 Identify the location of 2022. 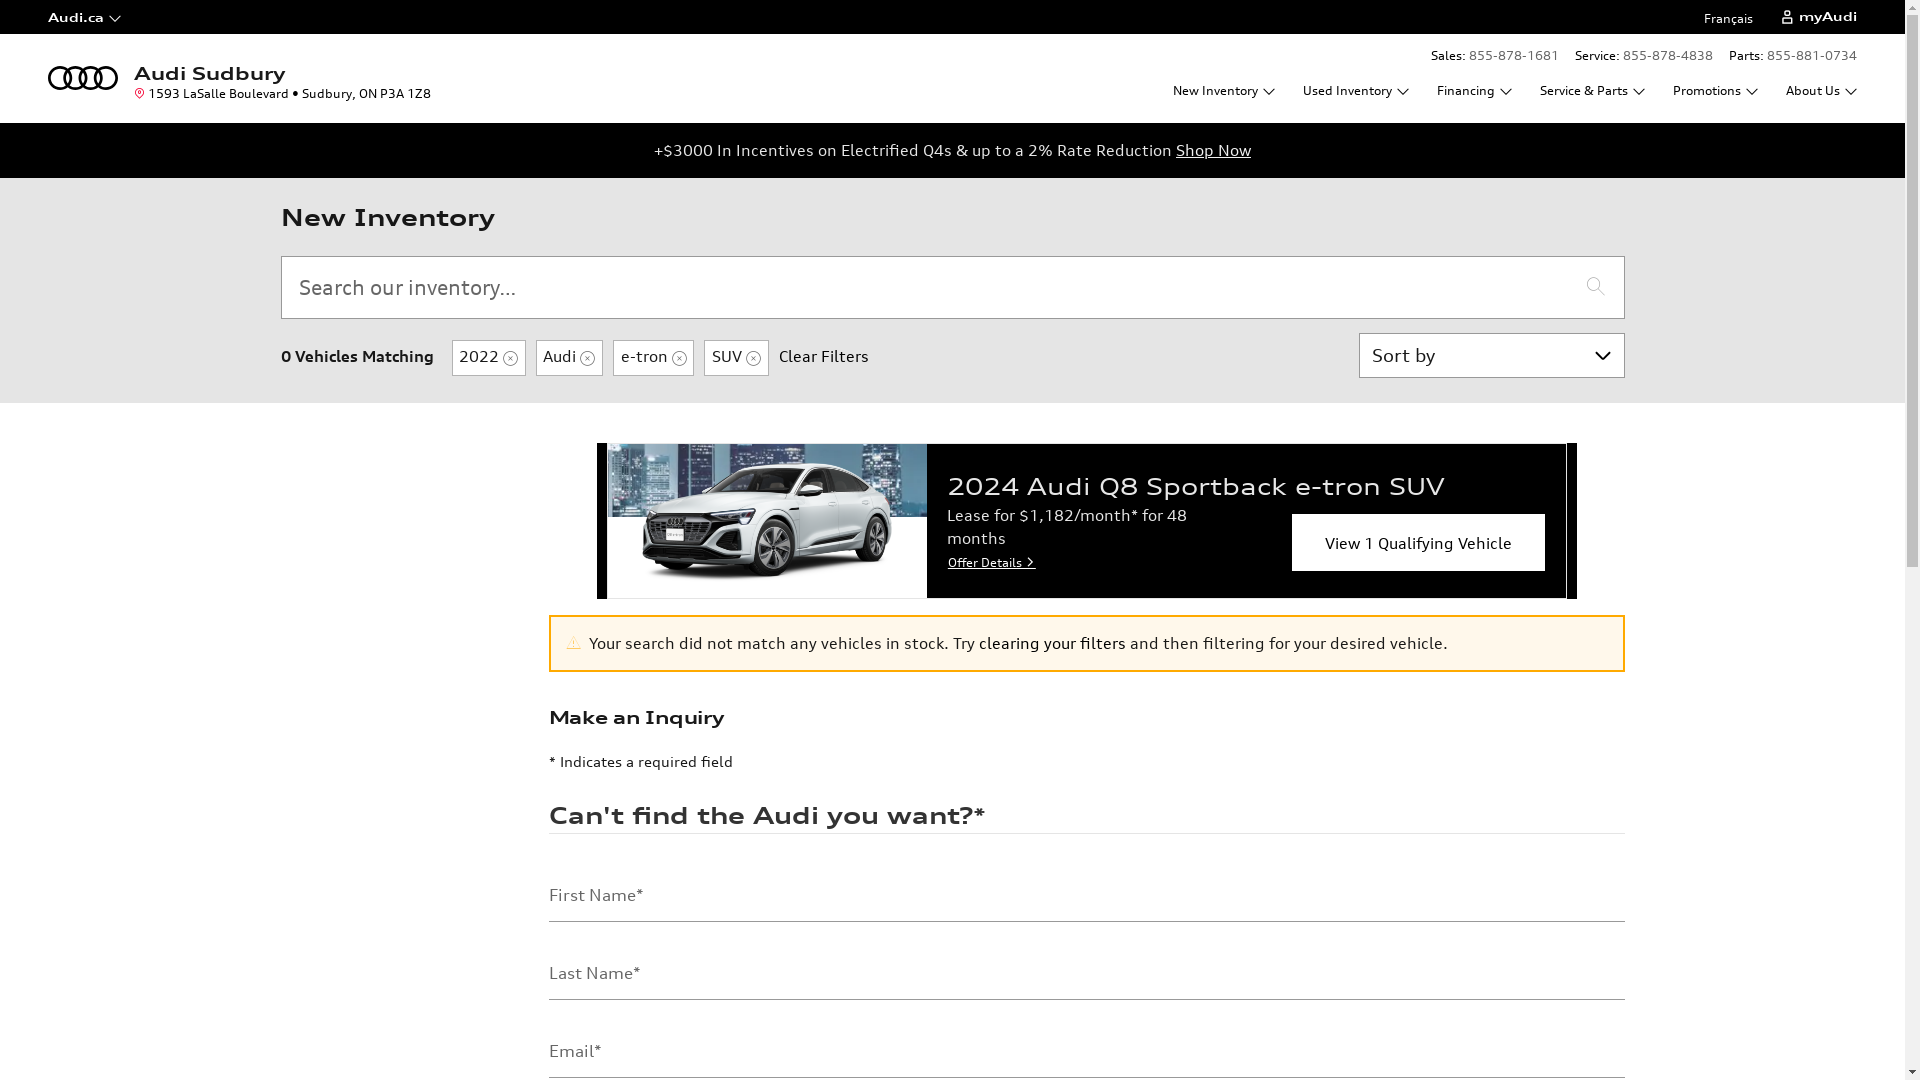
(489, 358).